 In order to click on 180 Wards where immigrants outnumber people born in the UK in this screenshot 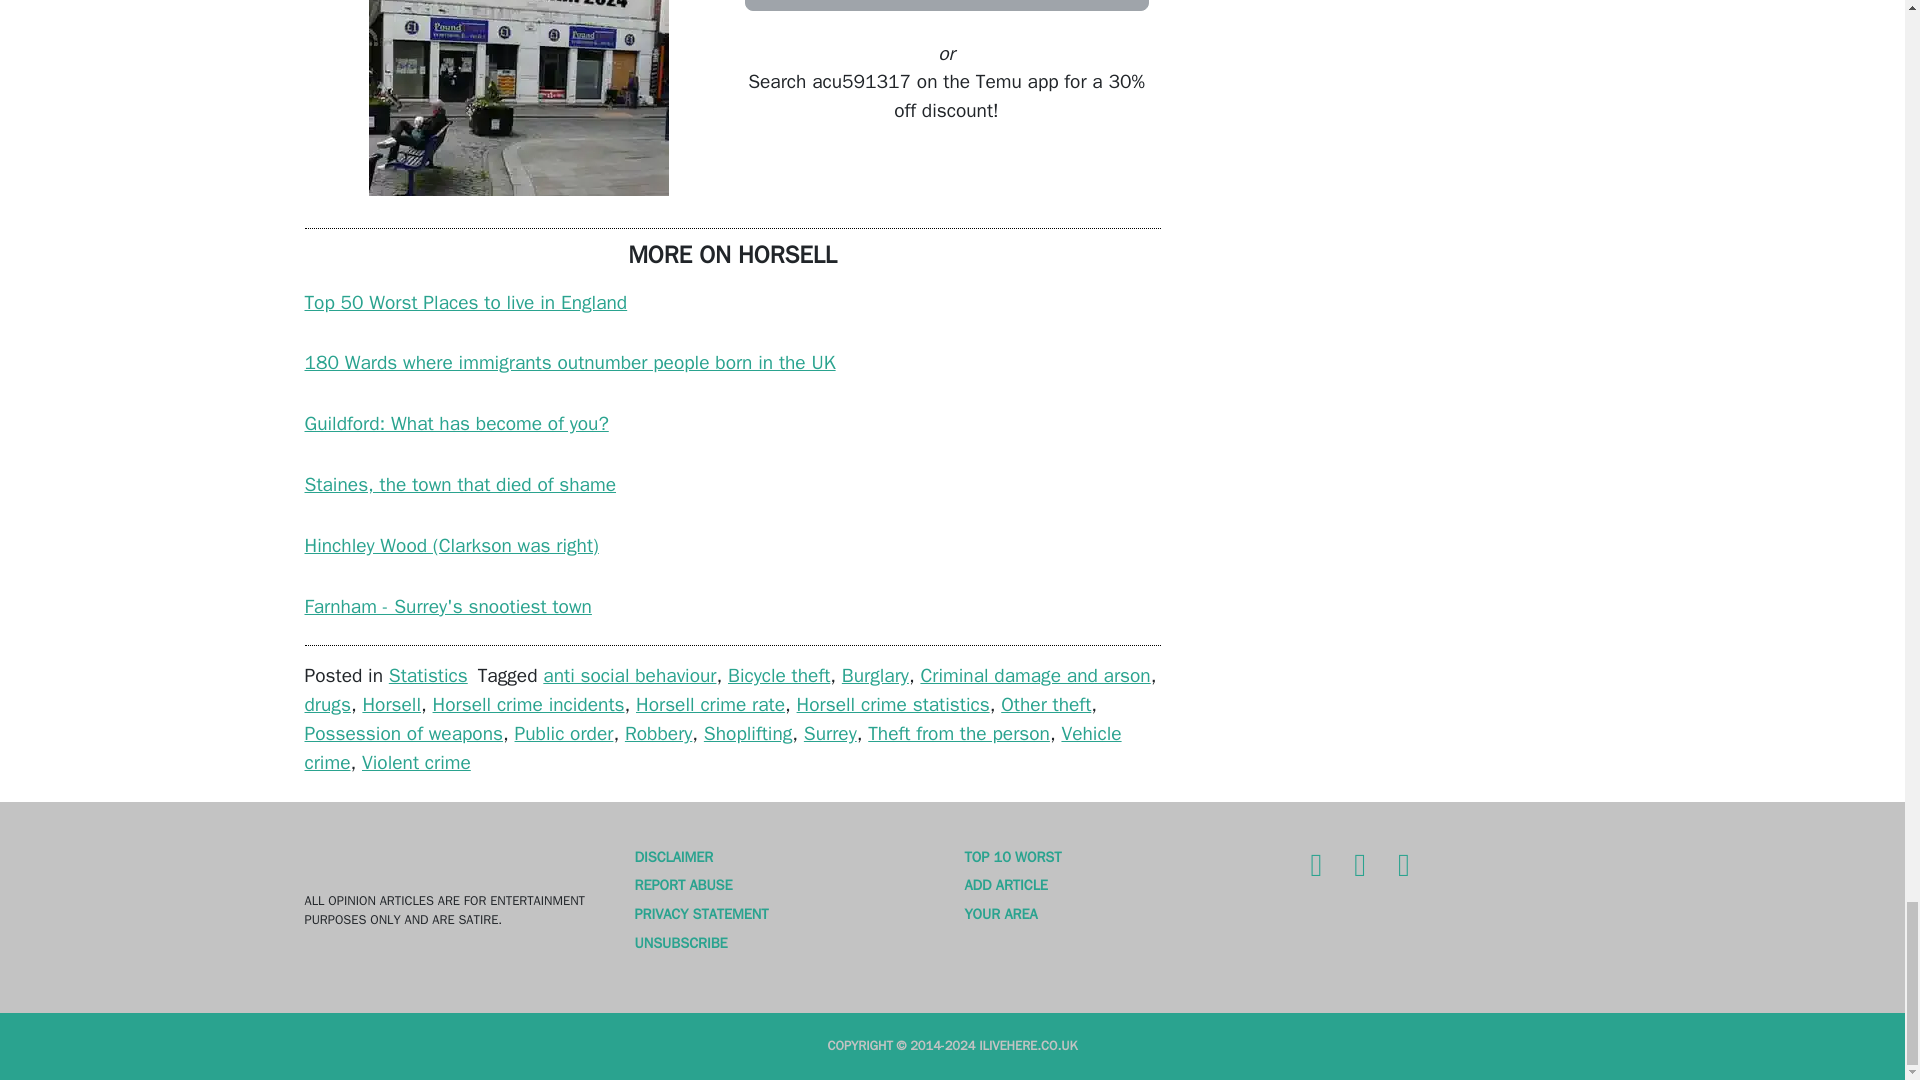, I will do `click(569, 362)`.